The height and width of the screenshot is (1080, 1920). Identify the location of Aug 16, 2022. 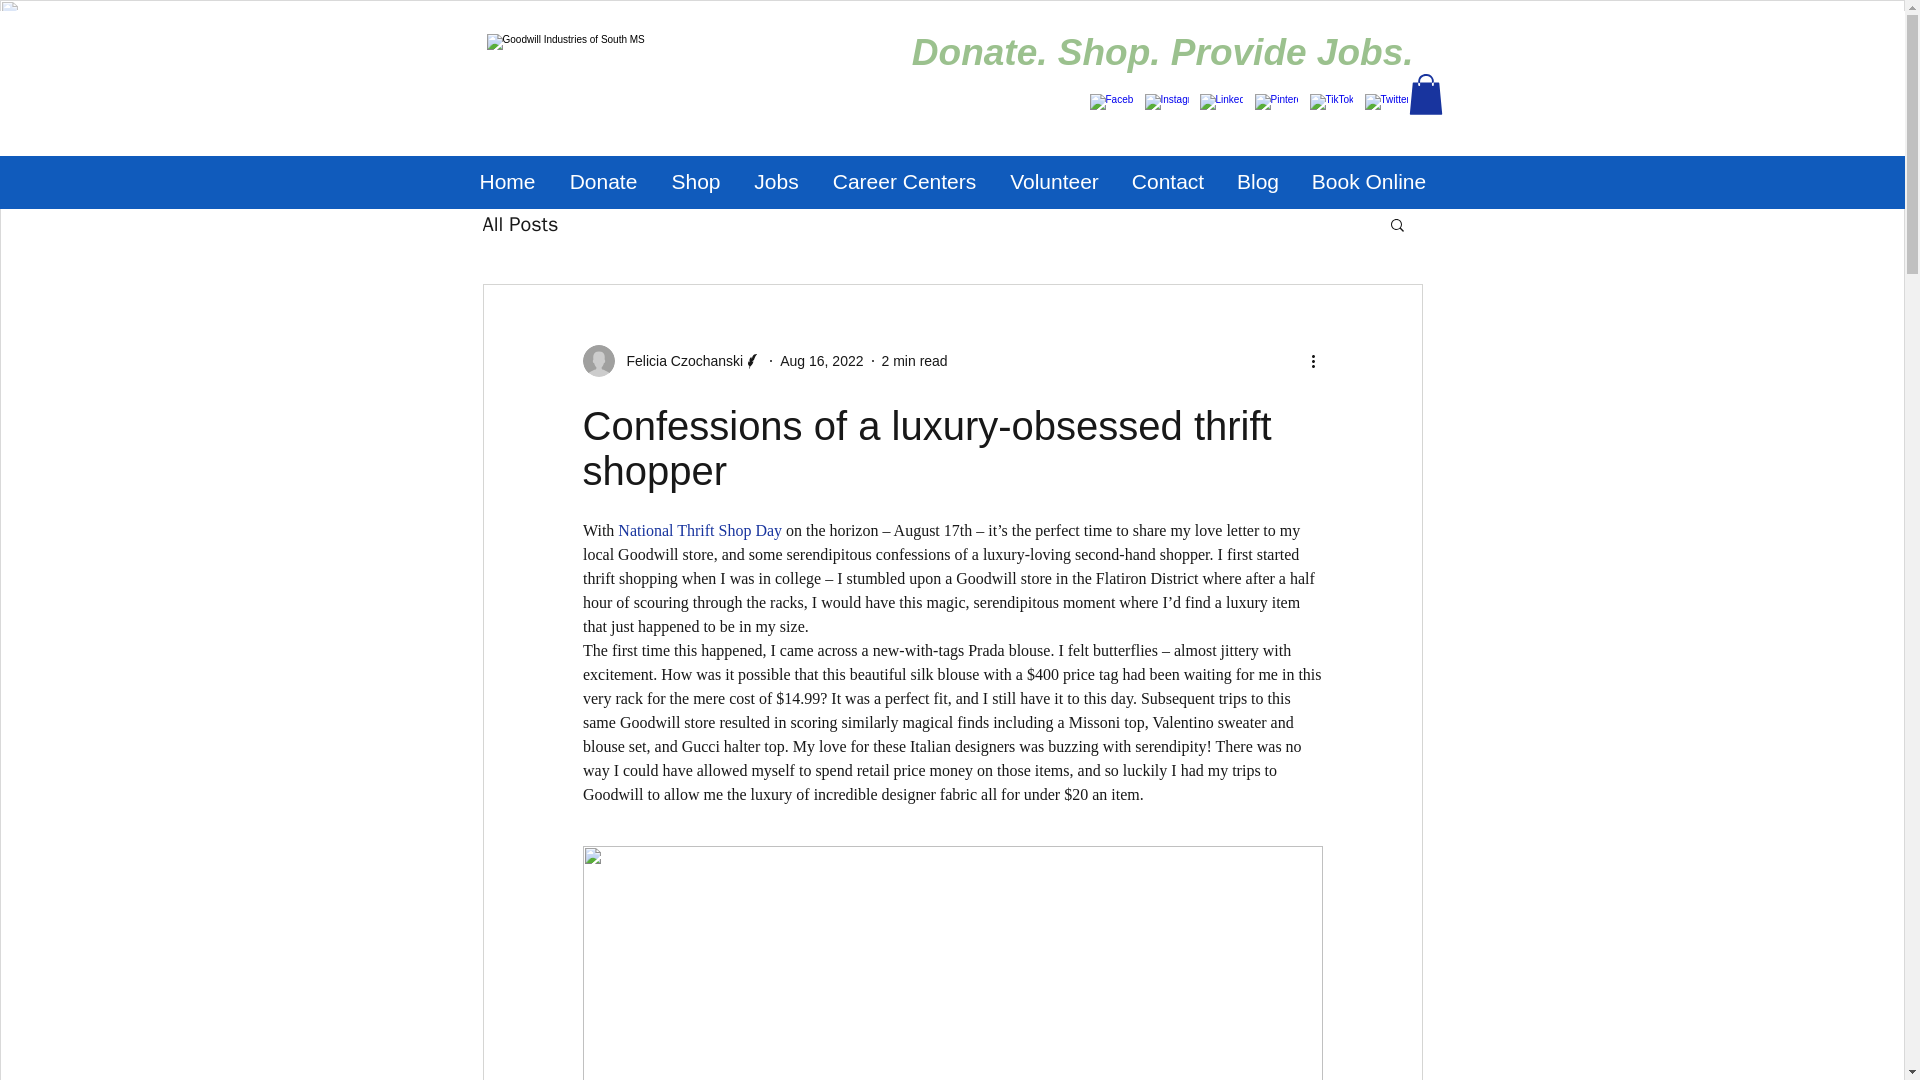
(820, 360).